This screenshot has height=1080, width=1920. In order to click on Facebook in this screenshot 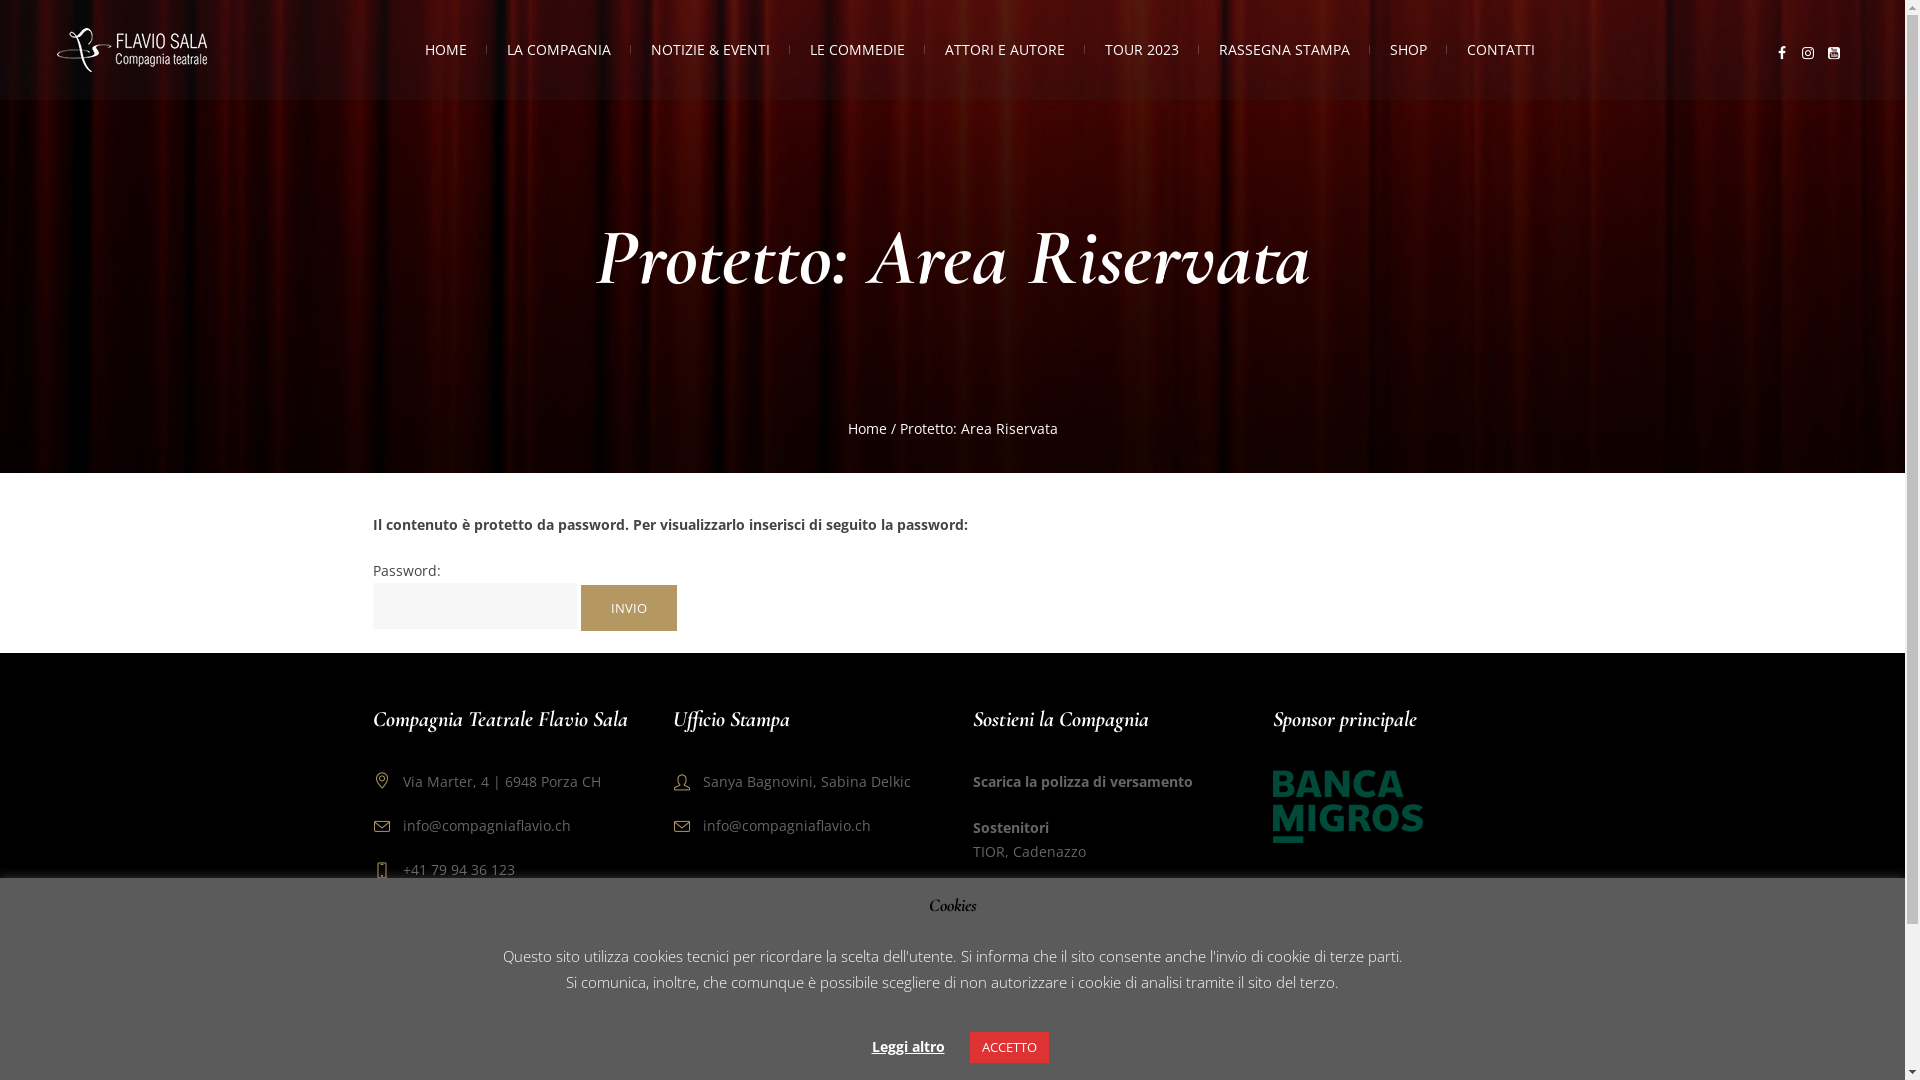, I will do `click(914, 1031)`.